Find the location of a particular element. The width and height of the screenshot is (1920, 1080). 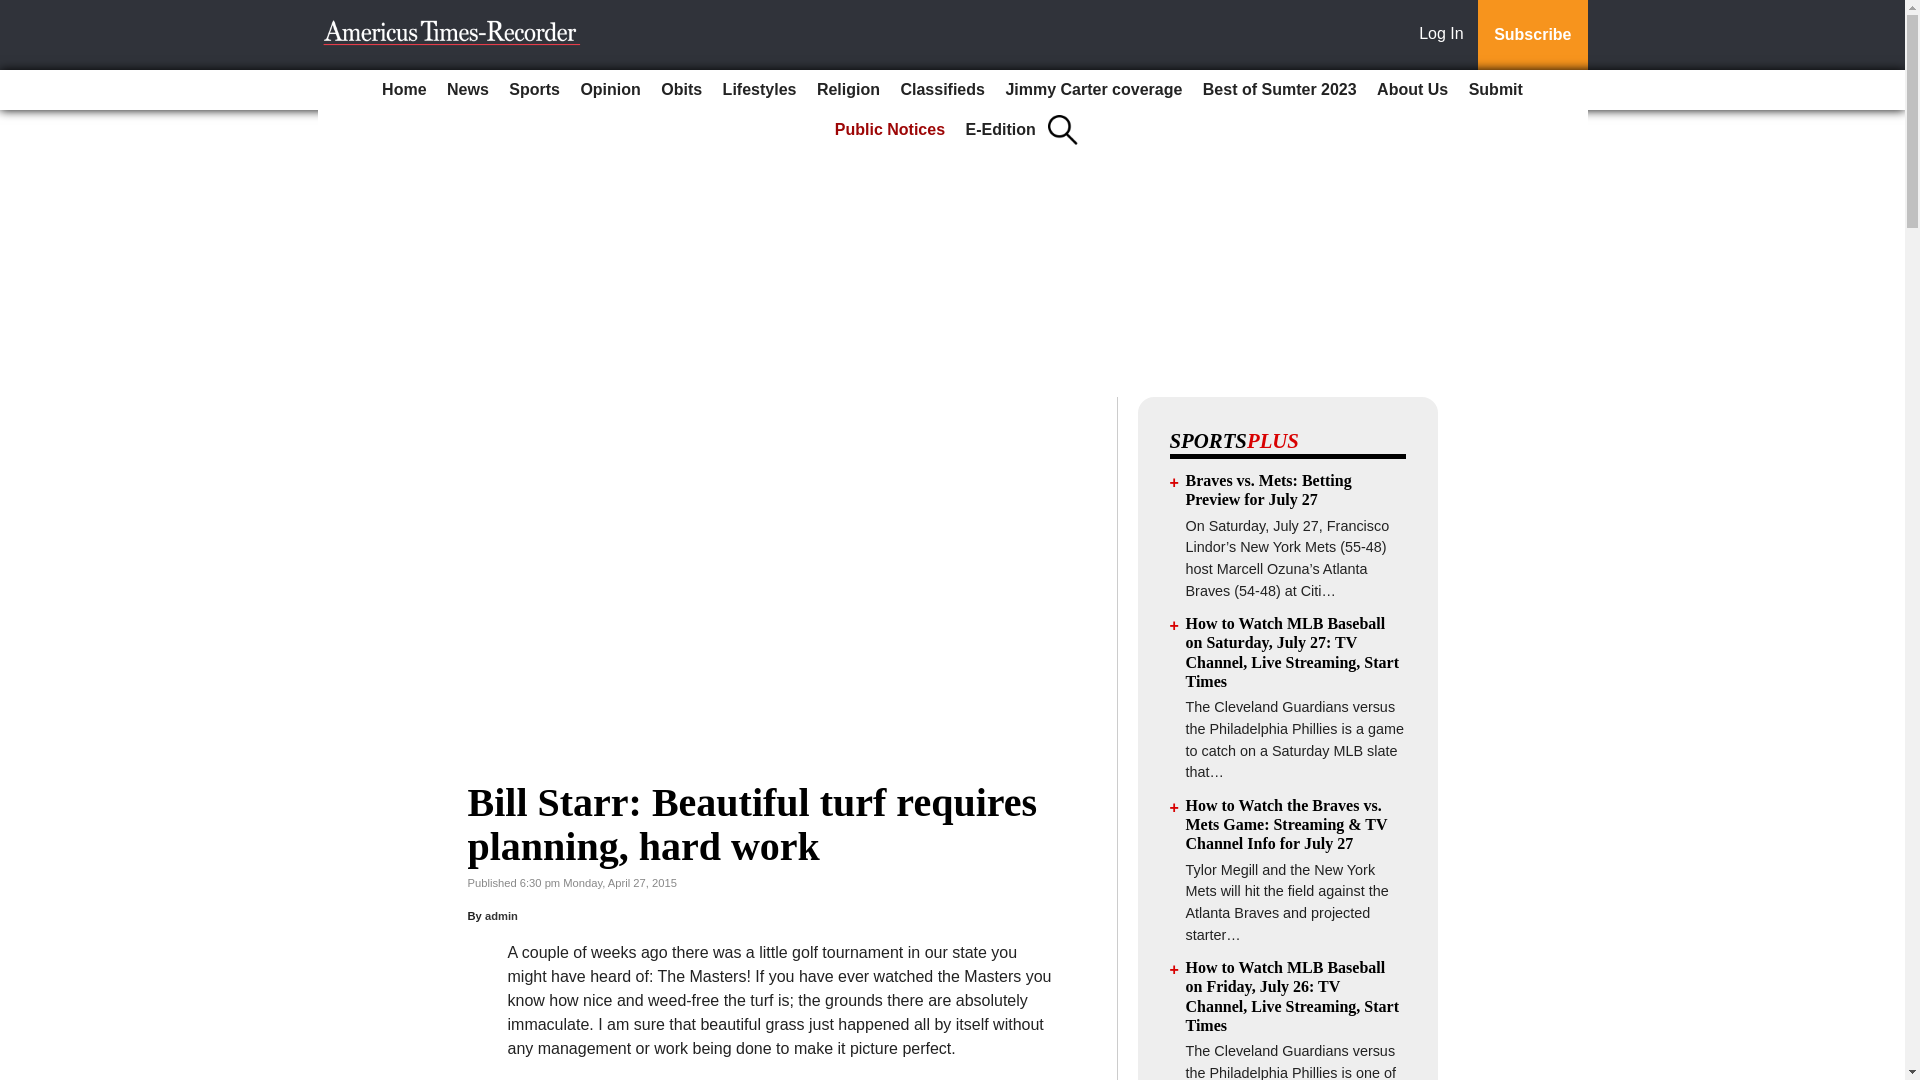

Go is located at coordinates (18, 12).